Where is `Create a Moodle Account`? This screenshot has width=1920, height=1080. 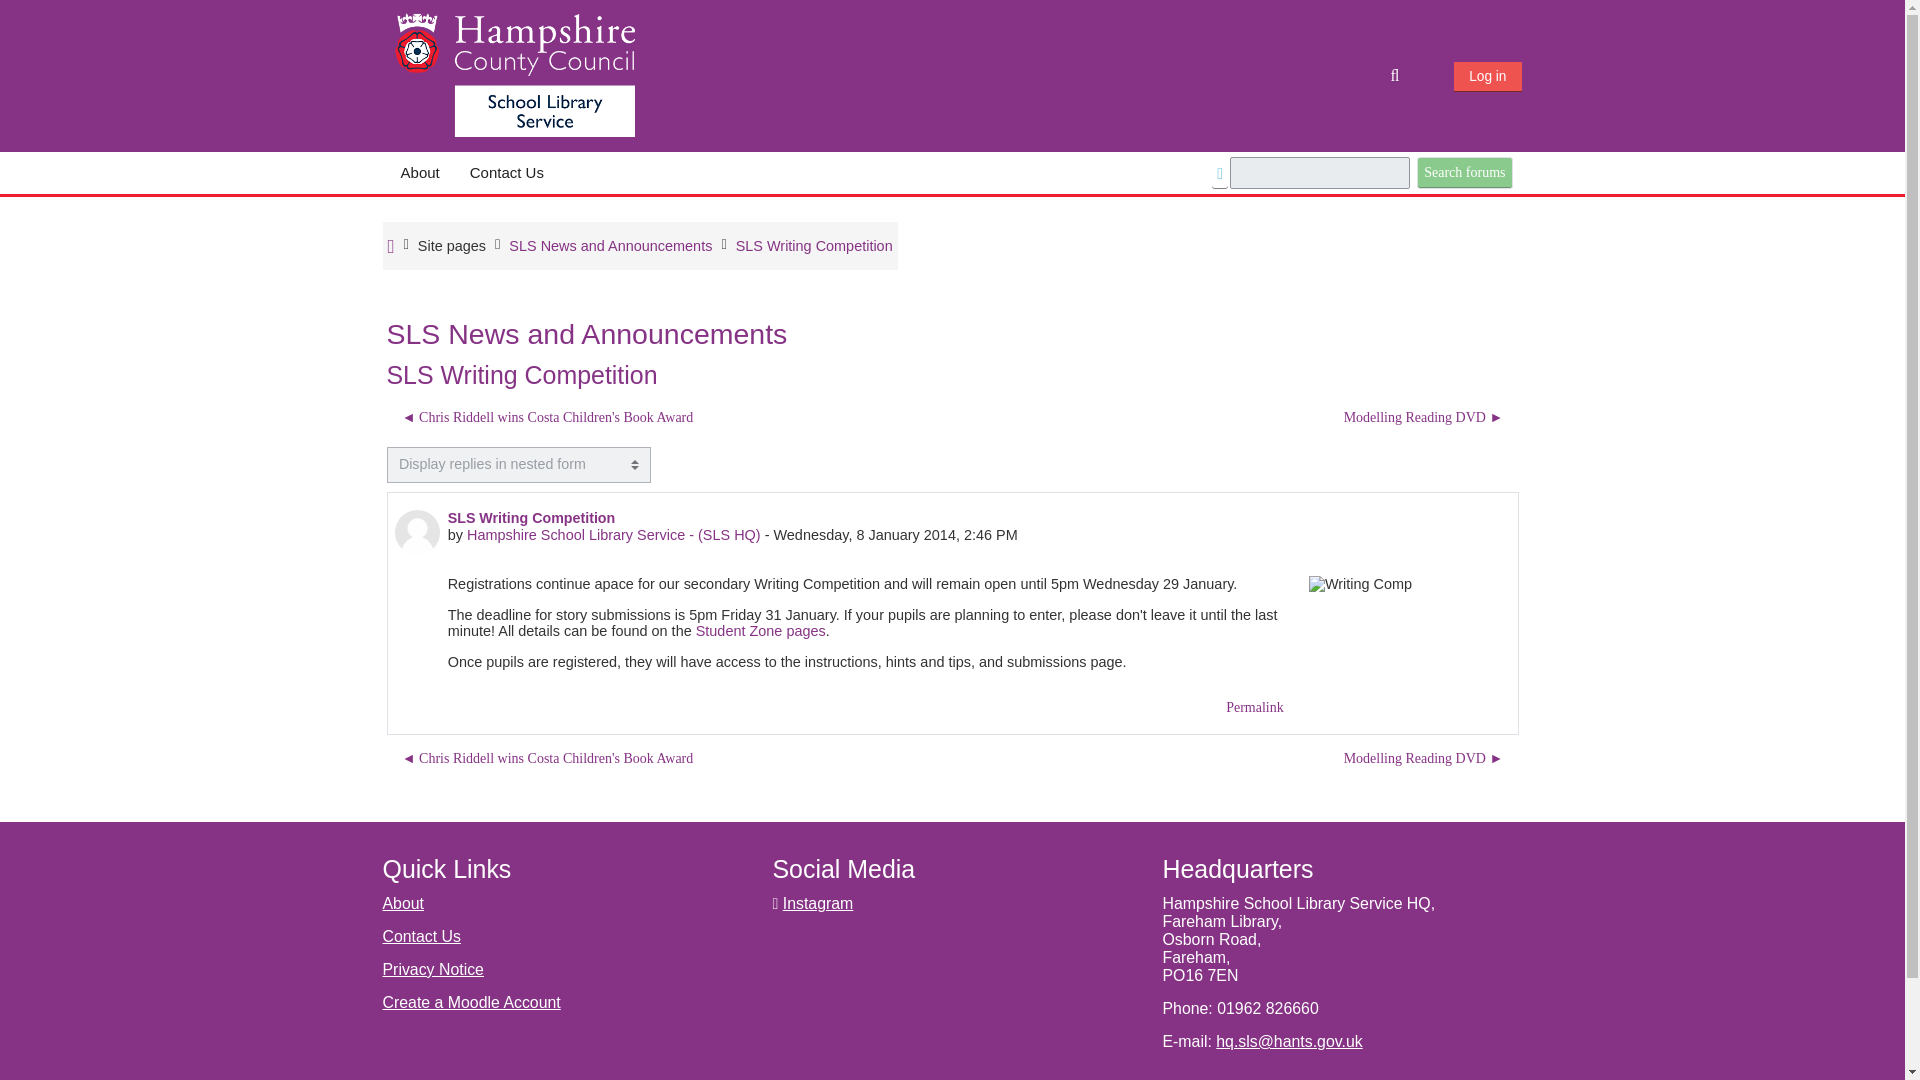
Create a Moodle Account is located at coordinates (471, 1002).